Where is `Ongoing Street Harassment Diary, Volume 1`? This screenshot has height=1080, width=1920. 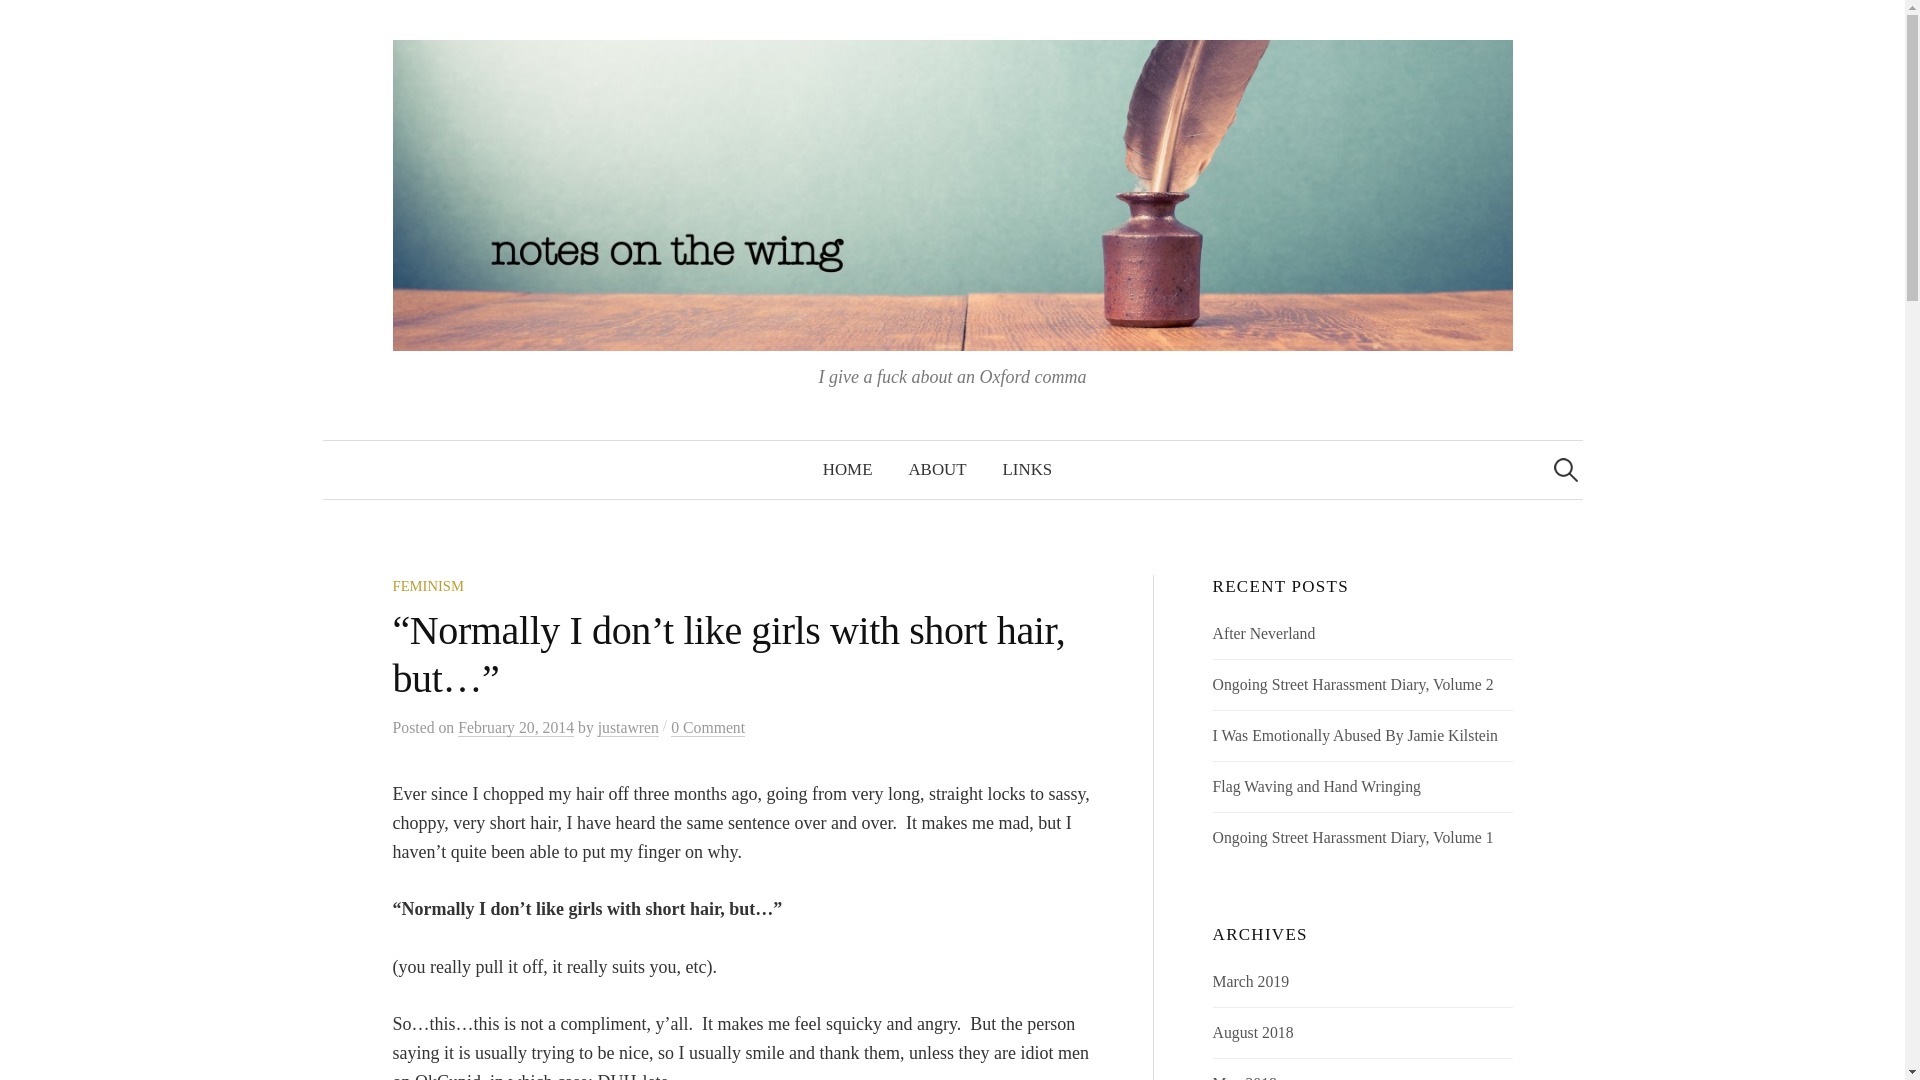
Ongoing Street Harassment Diary, Volume 1 is located at coordinates (1353, 837).